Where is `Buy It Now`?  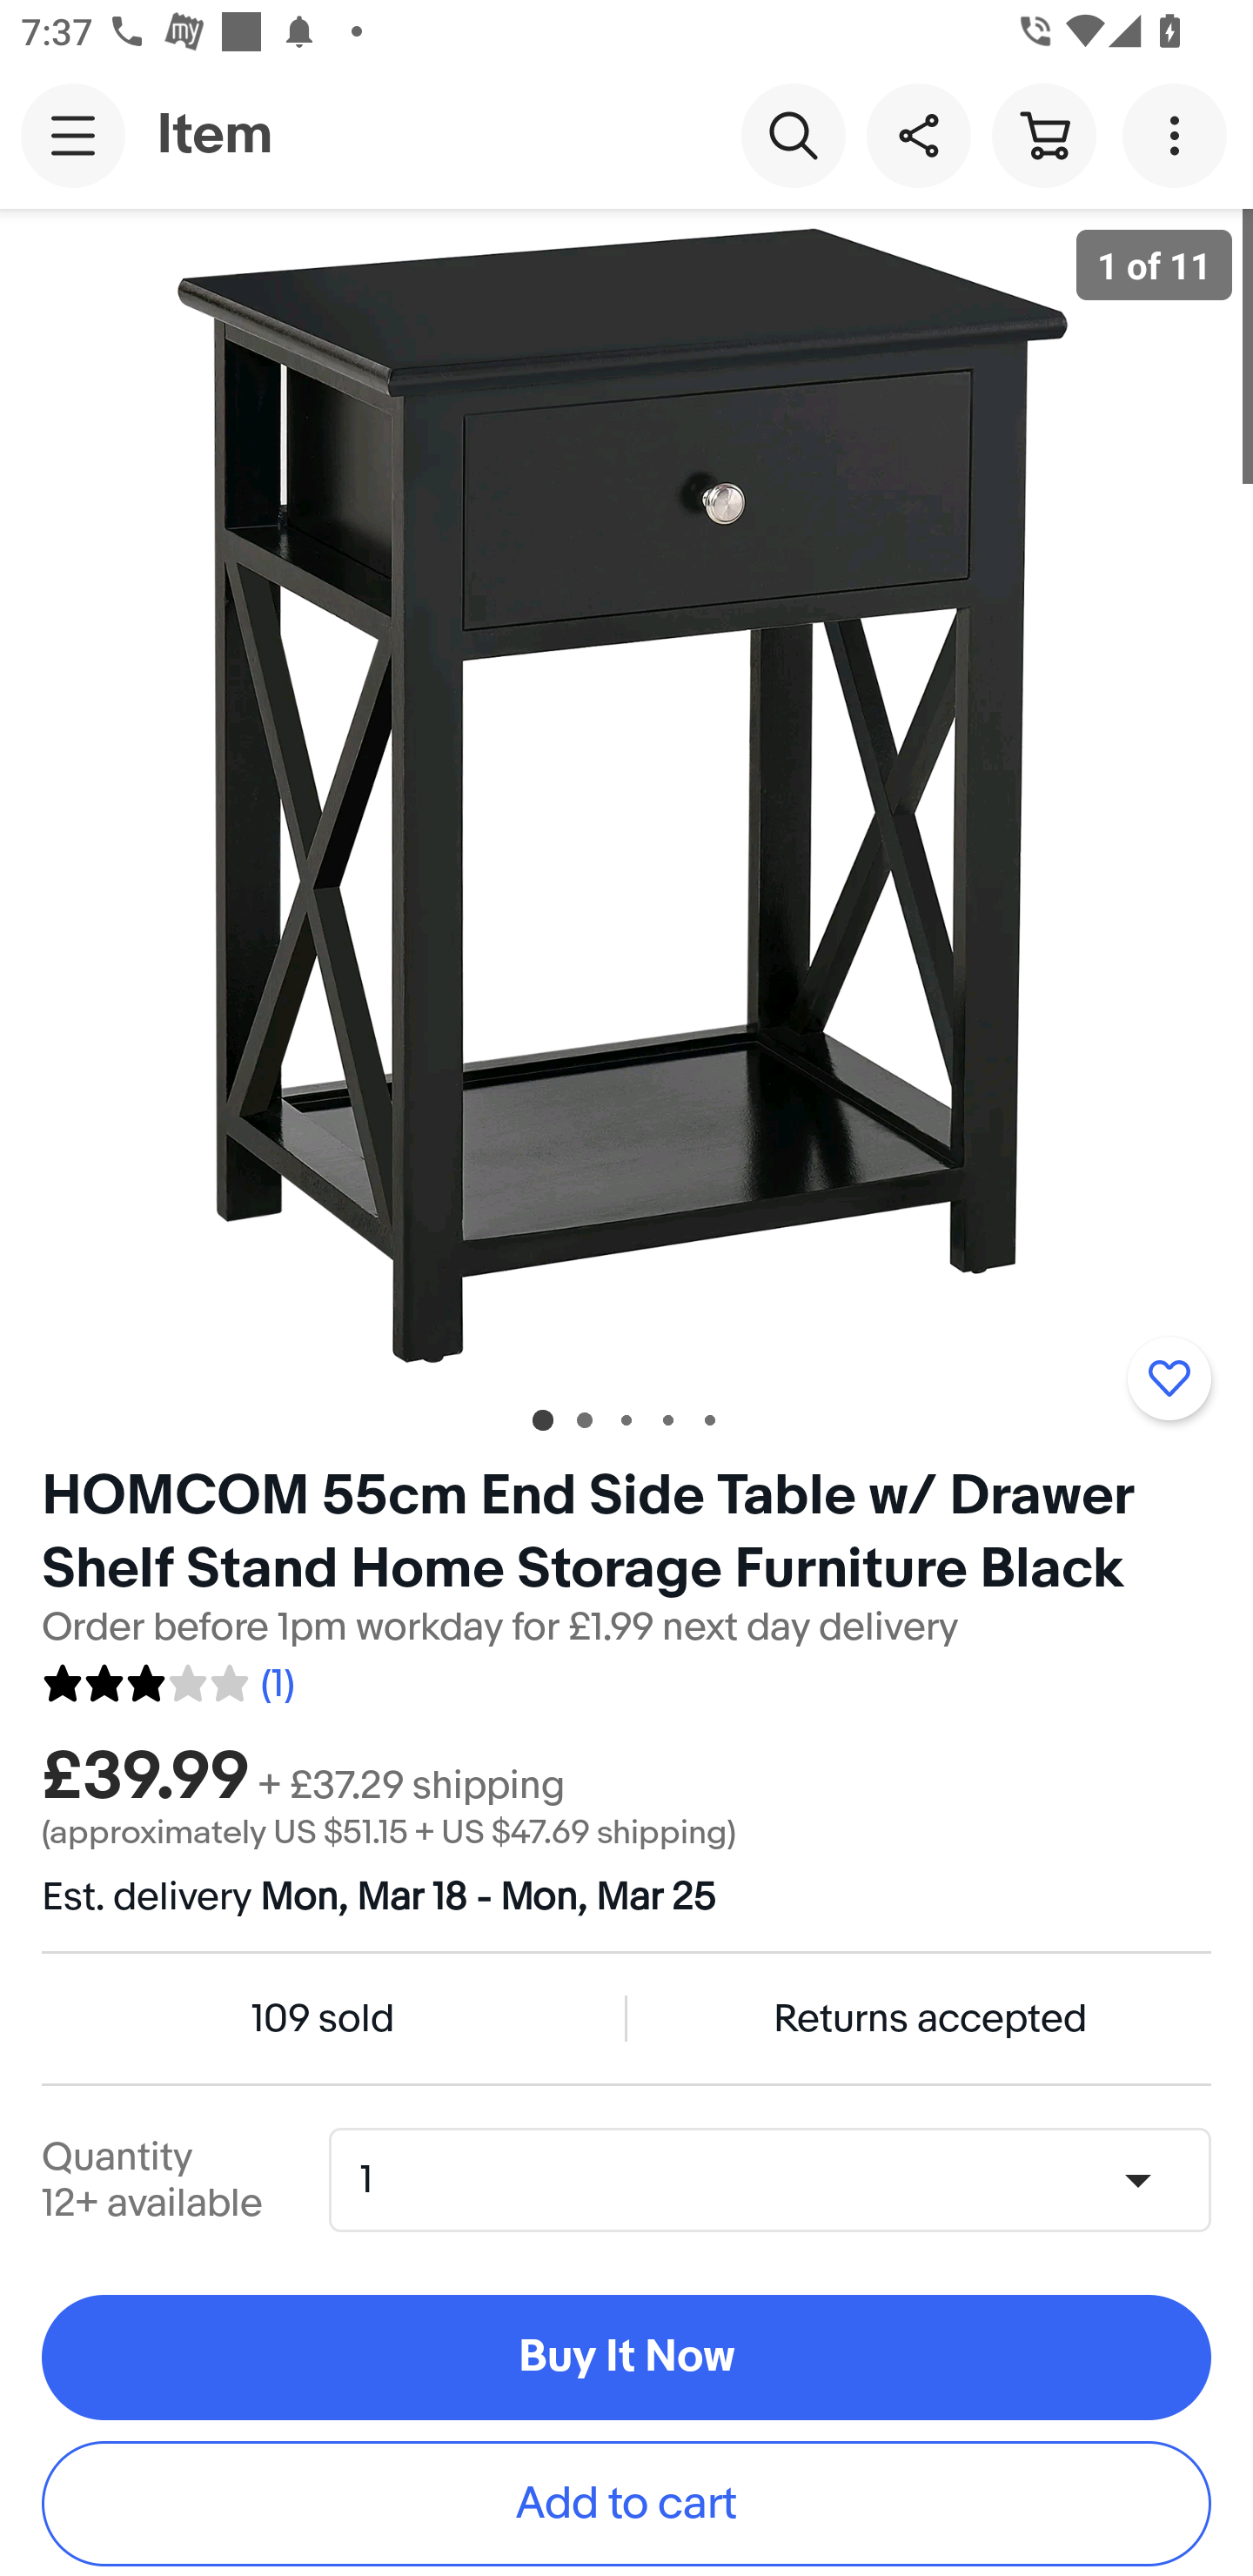 Buy It Now is located at coordinates (626, 2358).